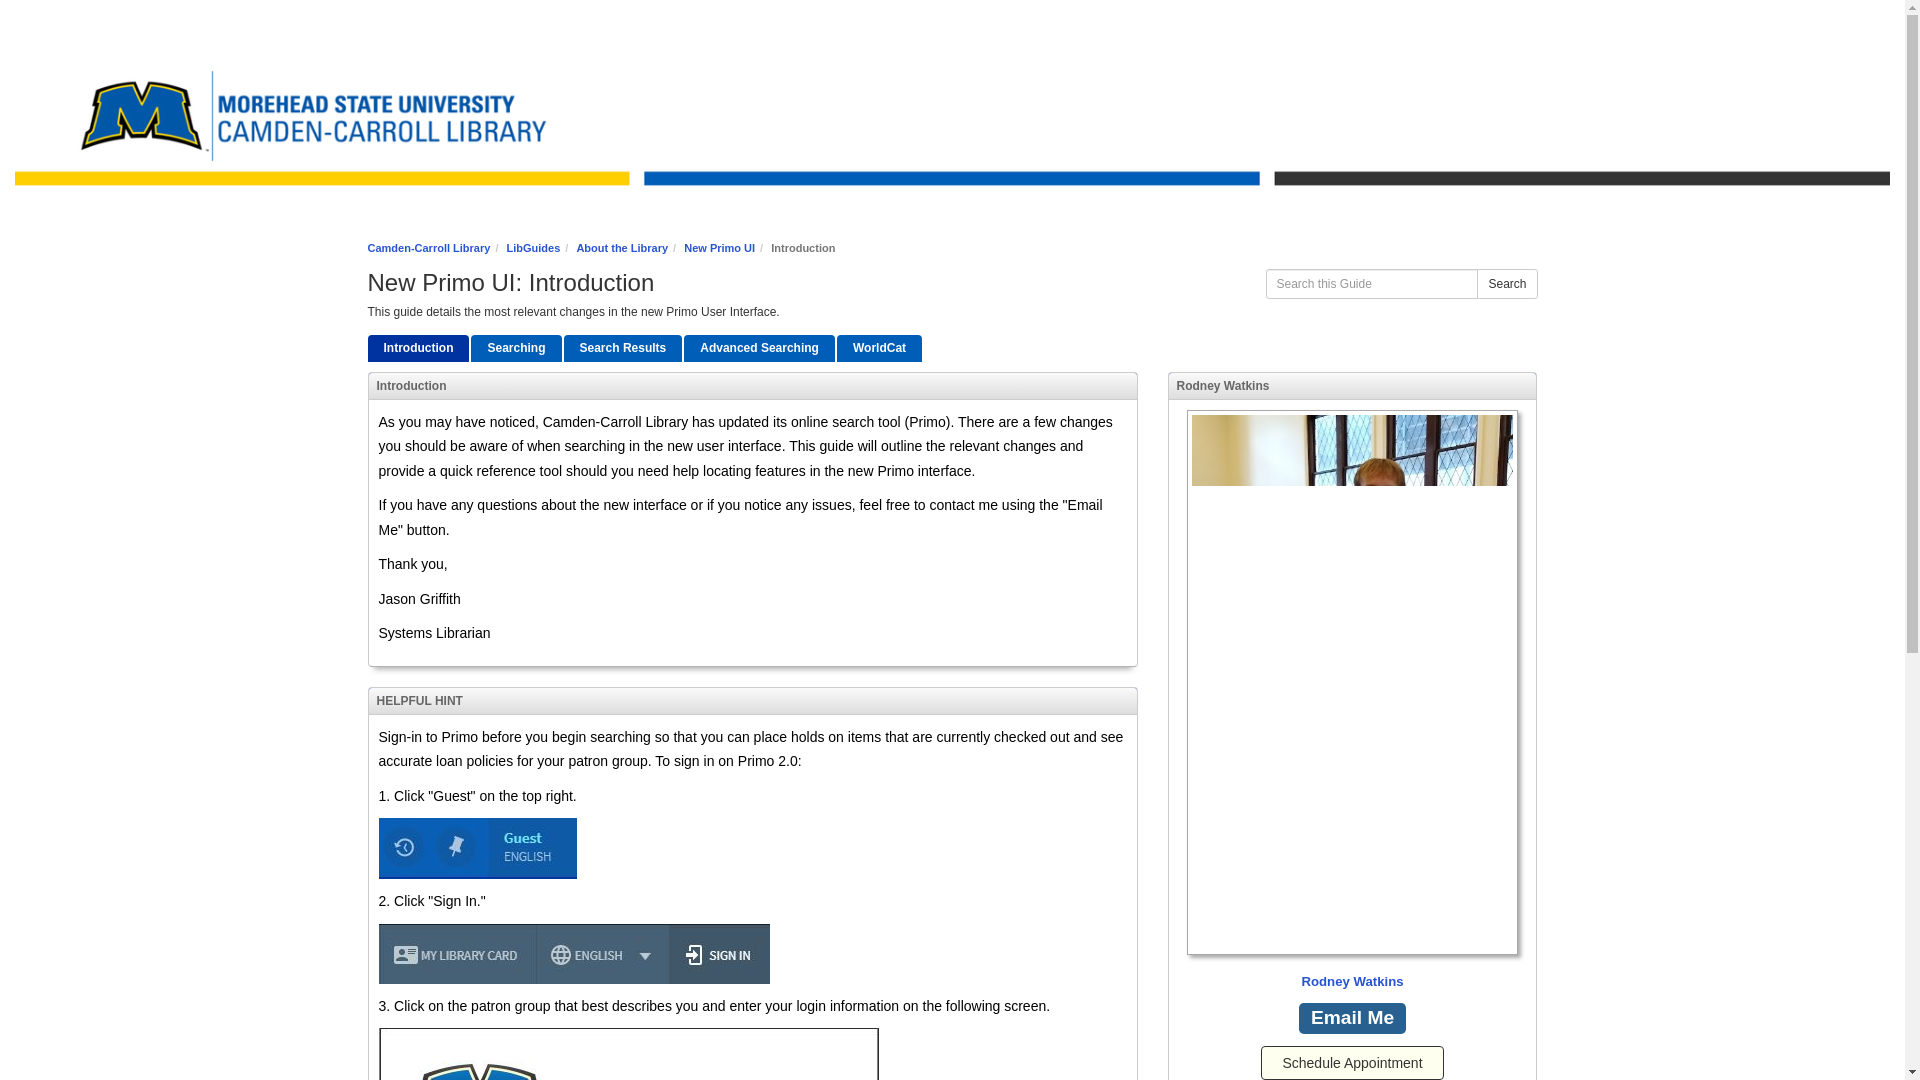 The width and height of the screenshot is (1920, 1080). Describe the element at coordinates (419, 348) in the screenshot. I see `Introduction` at that location.